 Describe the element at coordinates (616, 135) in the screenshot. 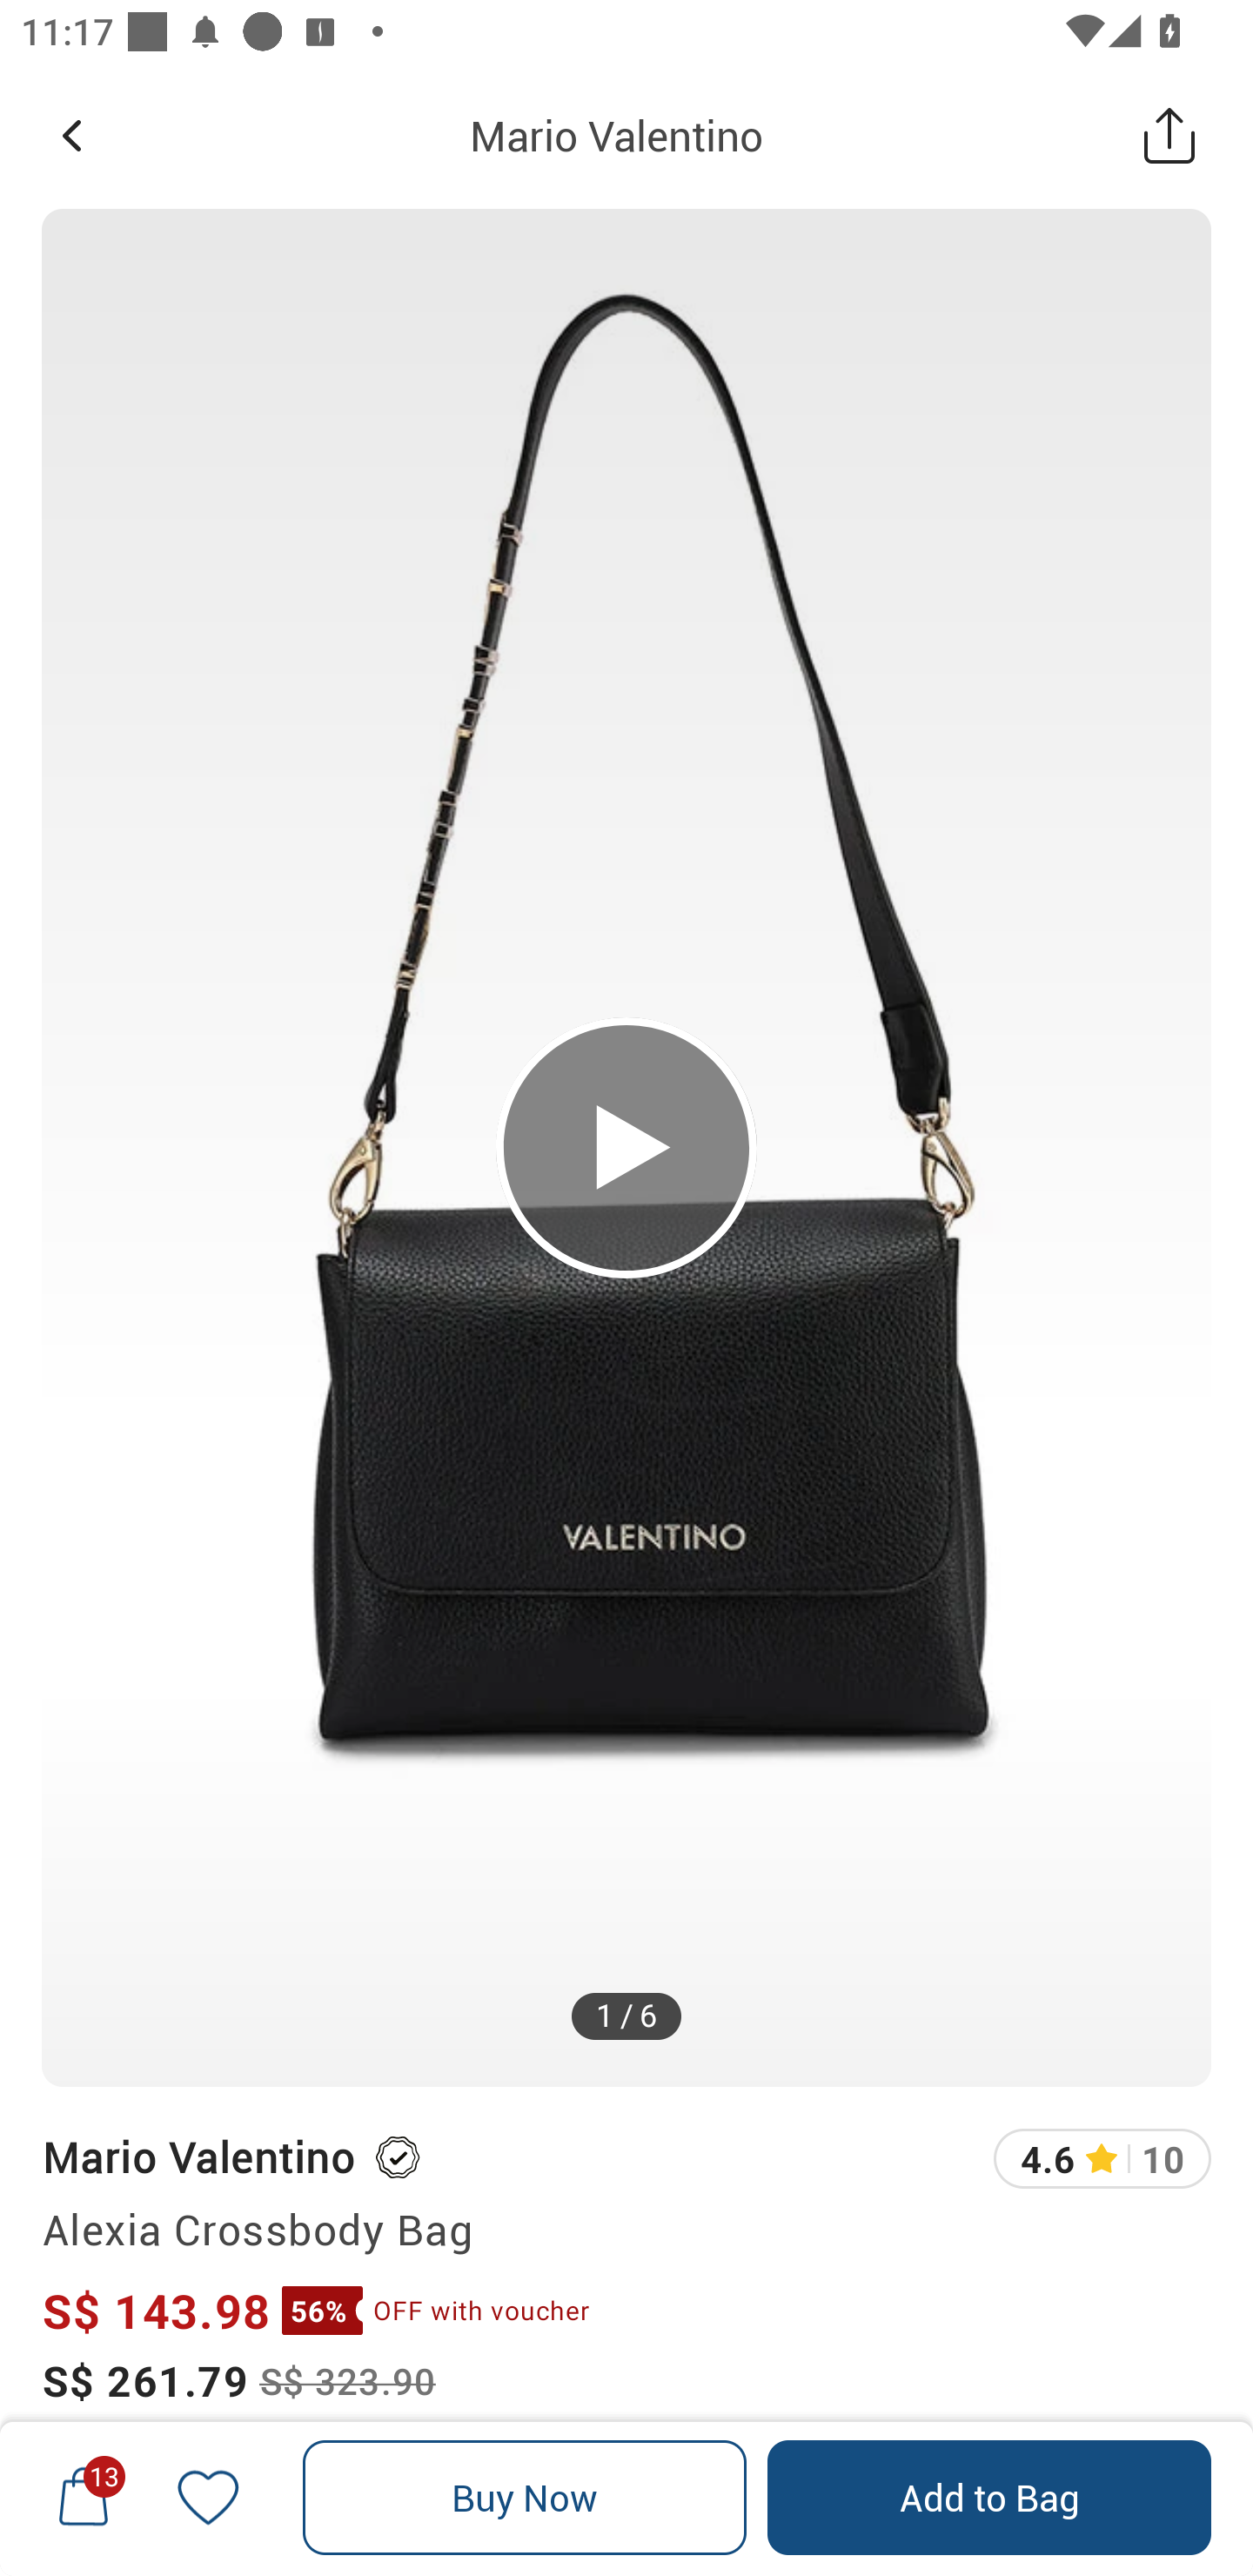

I see `Mario Valentino` at that location.